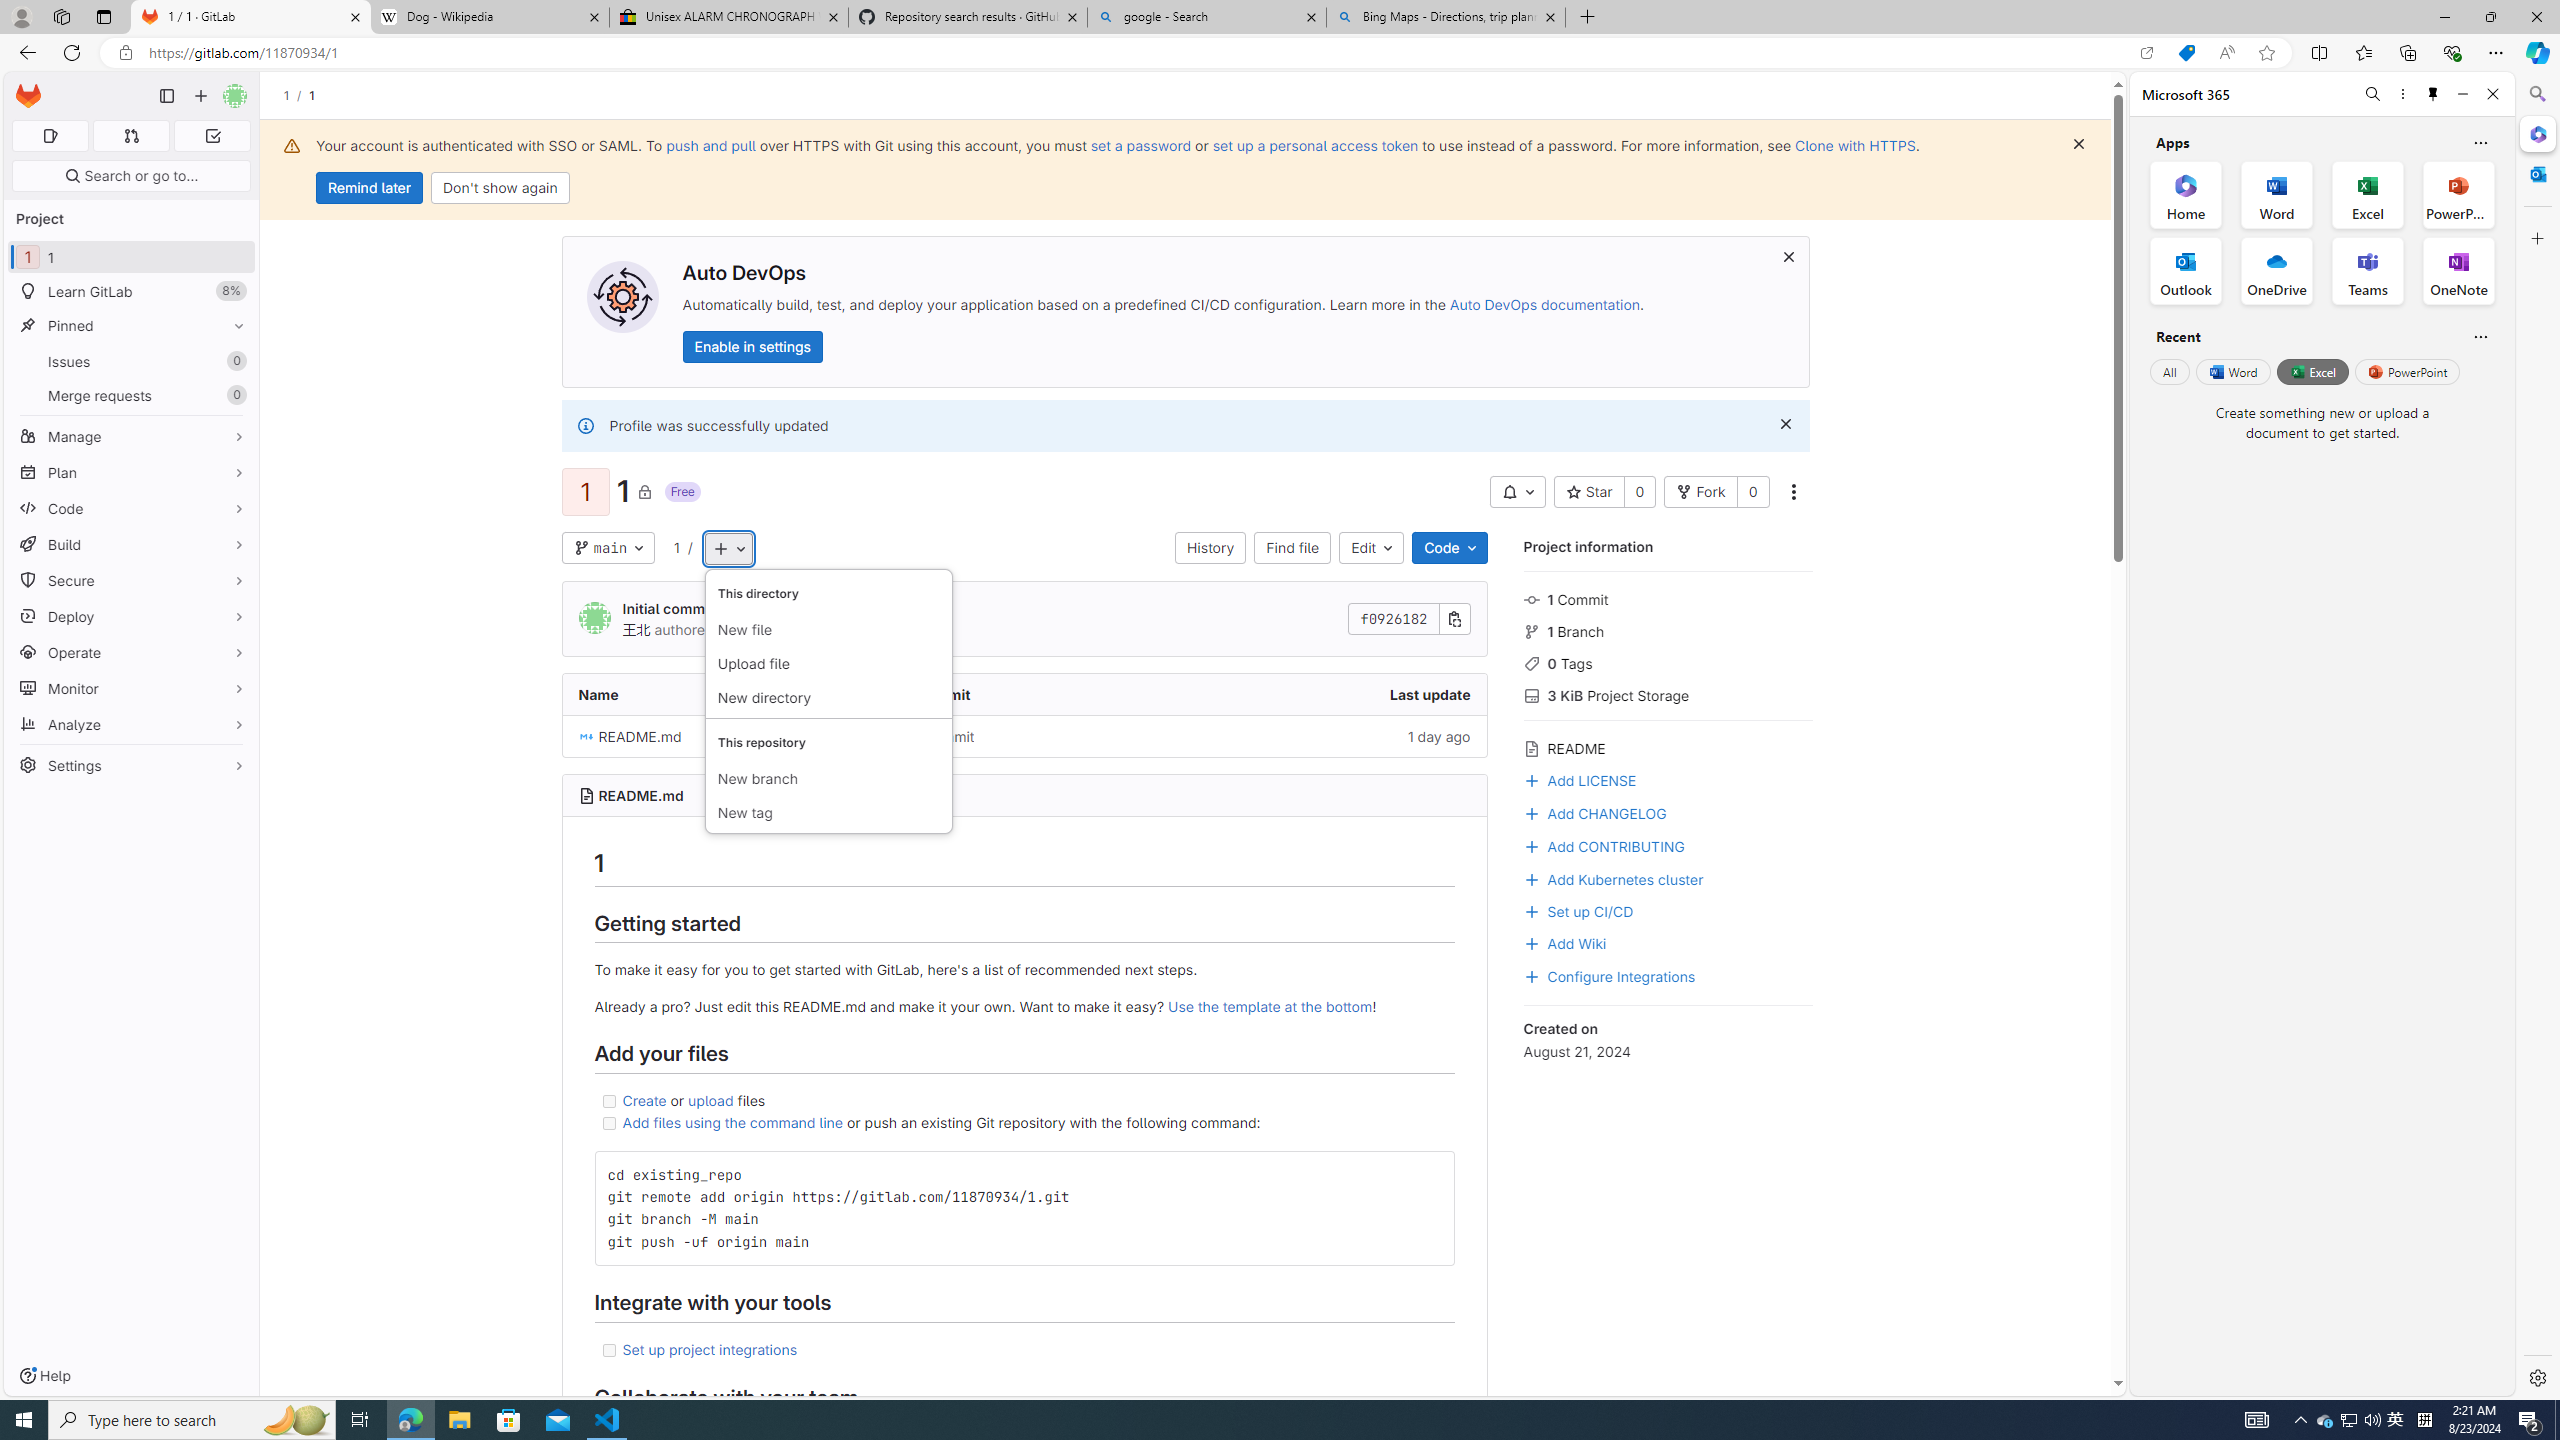 This screenshot has height=1440, width=2560. I want to click on 1 1, so click(132, 256).